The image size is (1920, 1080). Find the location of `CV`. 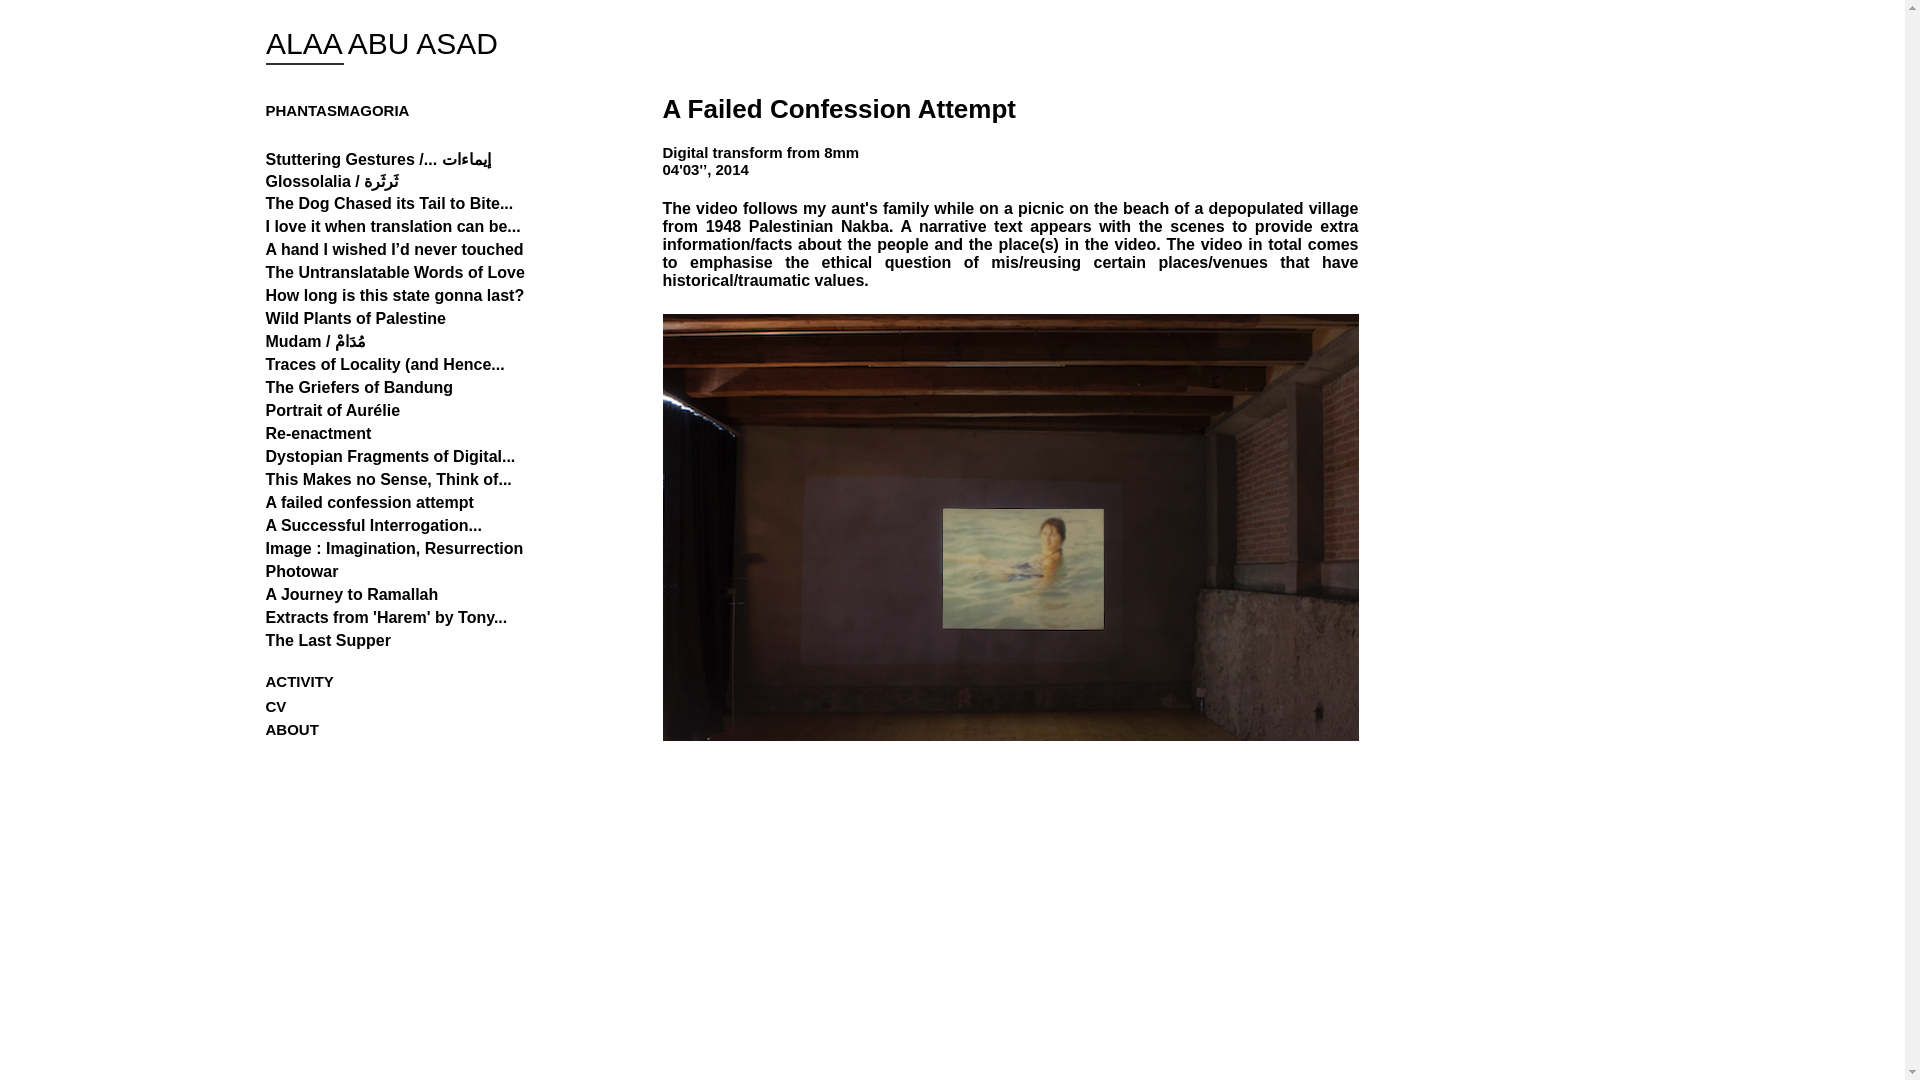

CV is located at coordinates (278, 706).